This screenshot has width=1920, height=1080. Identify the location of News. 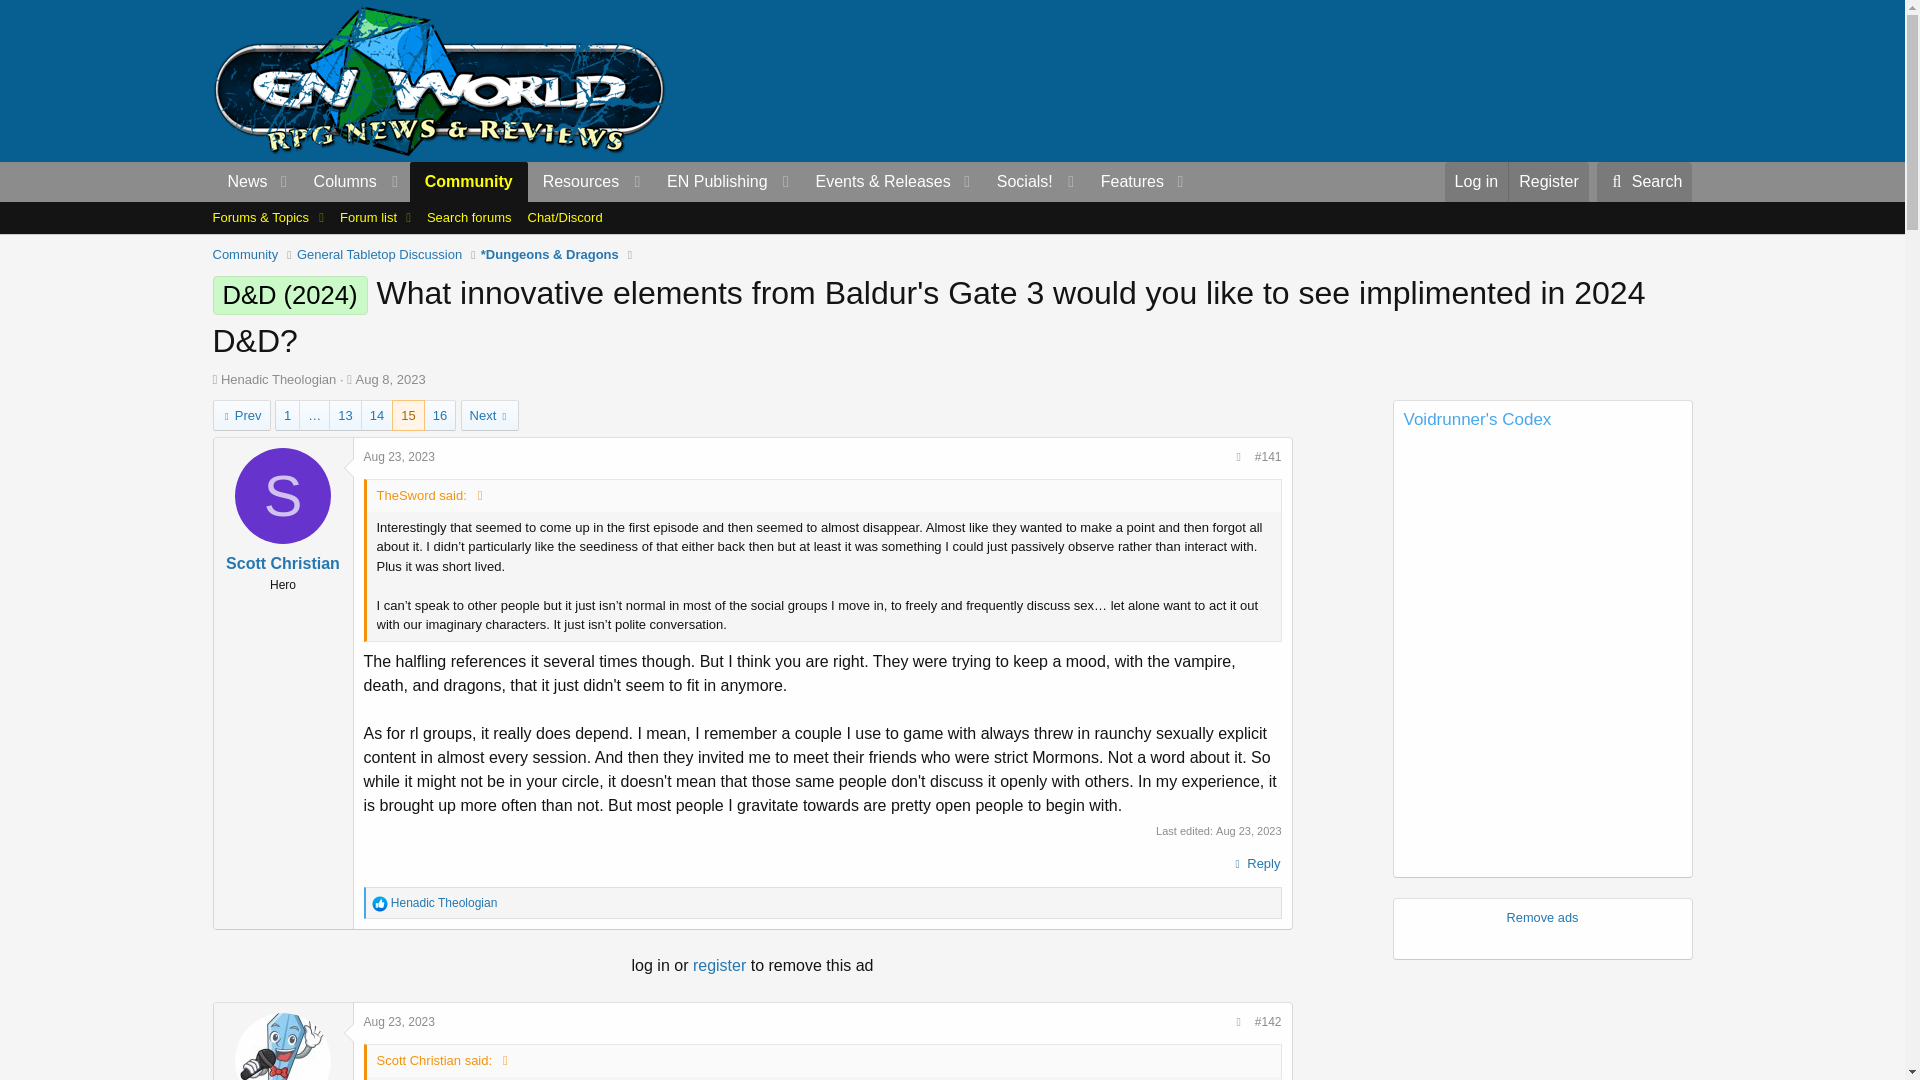
(240, 182).